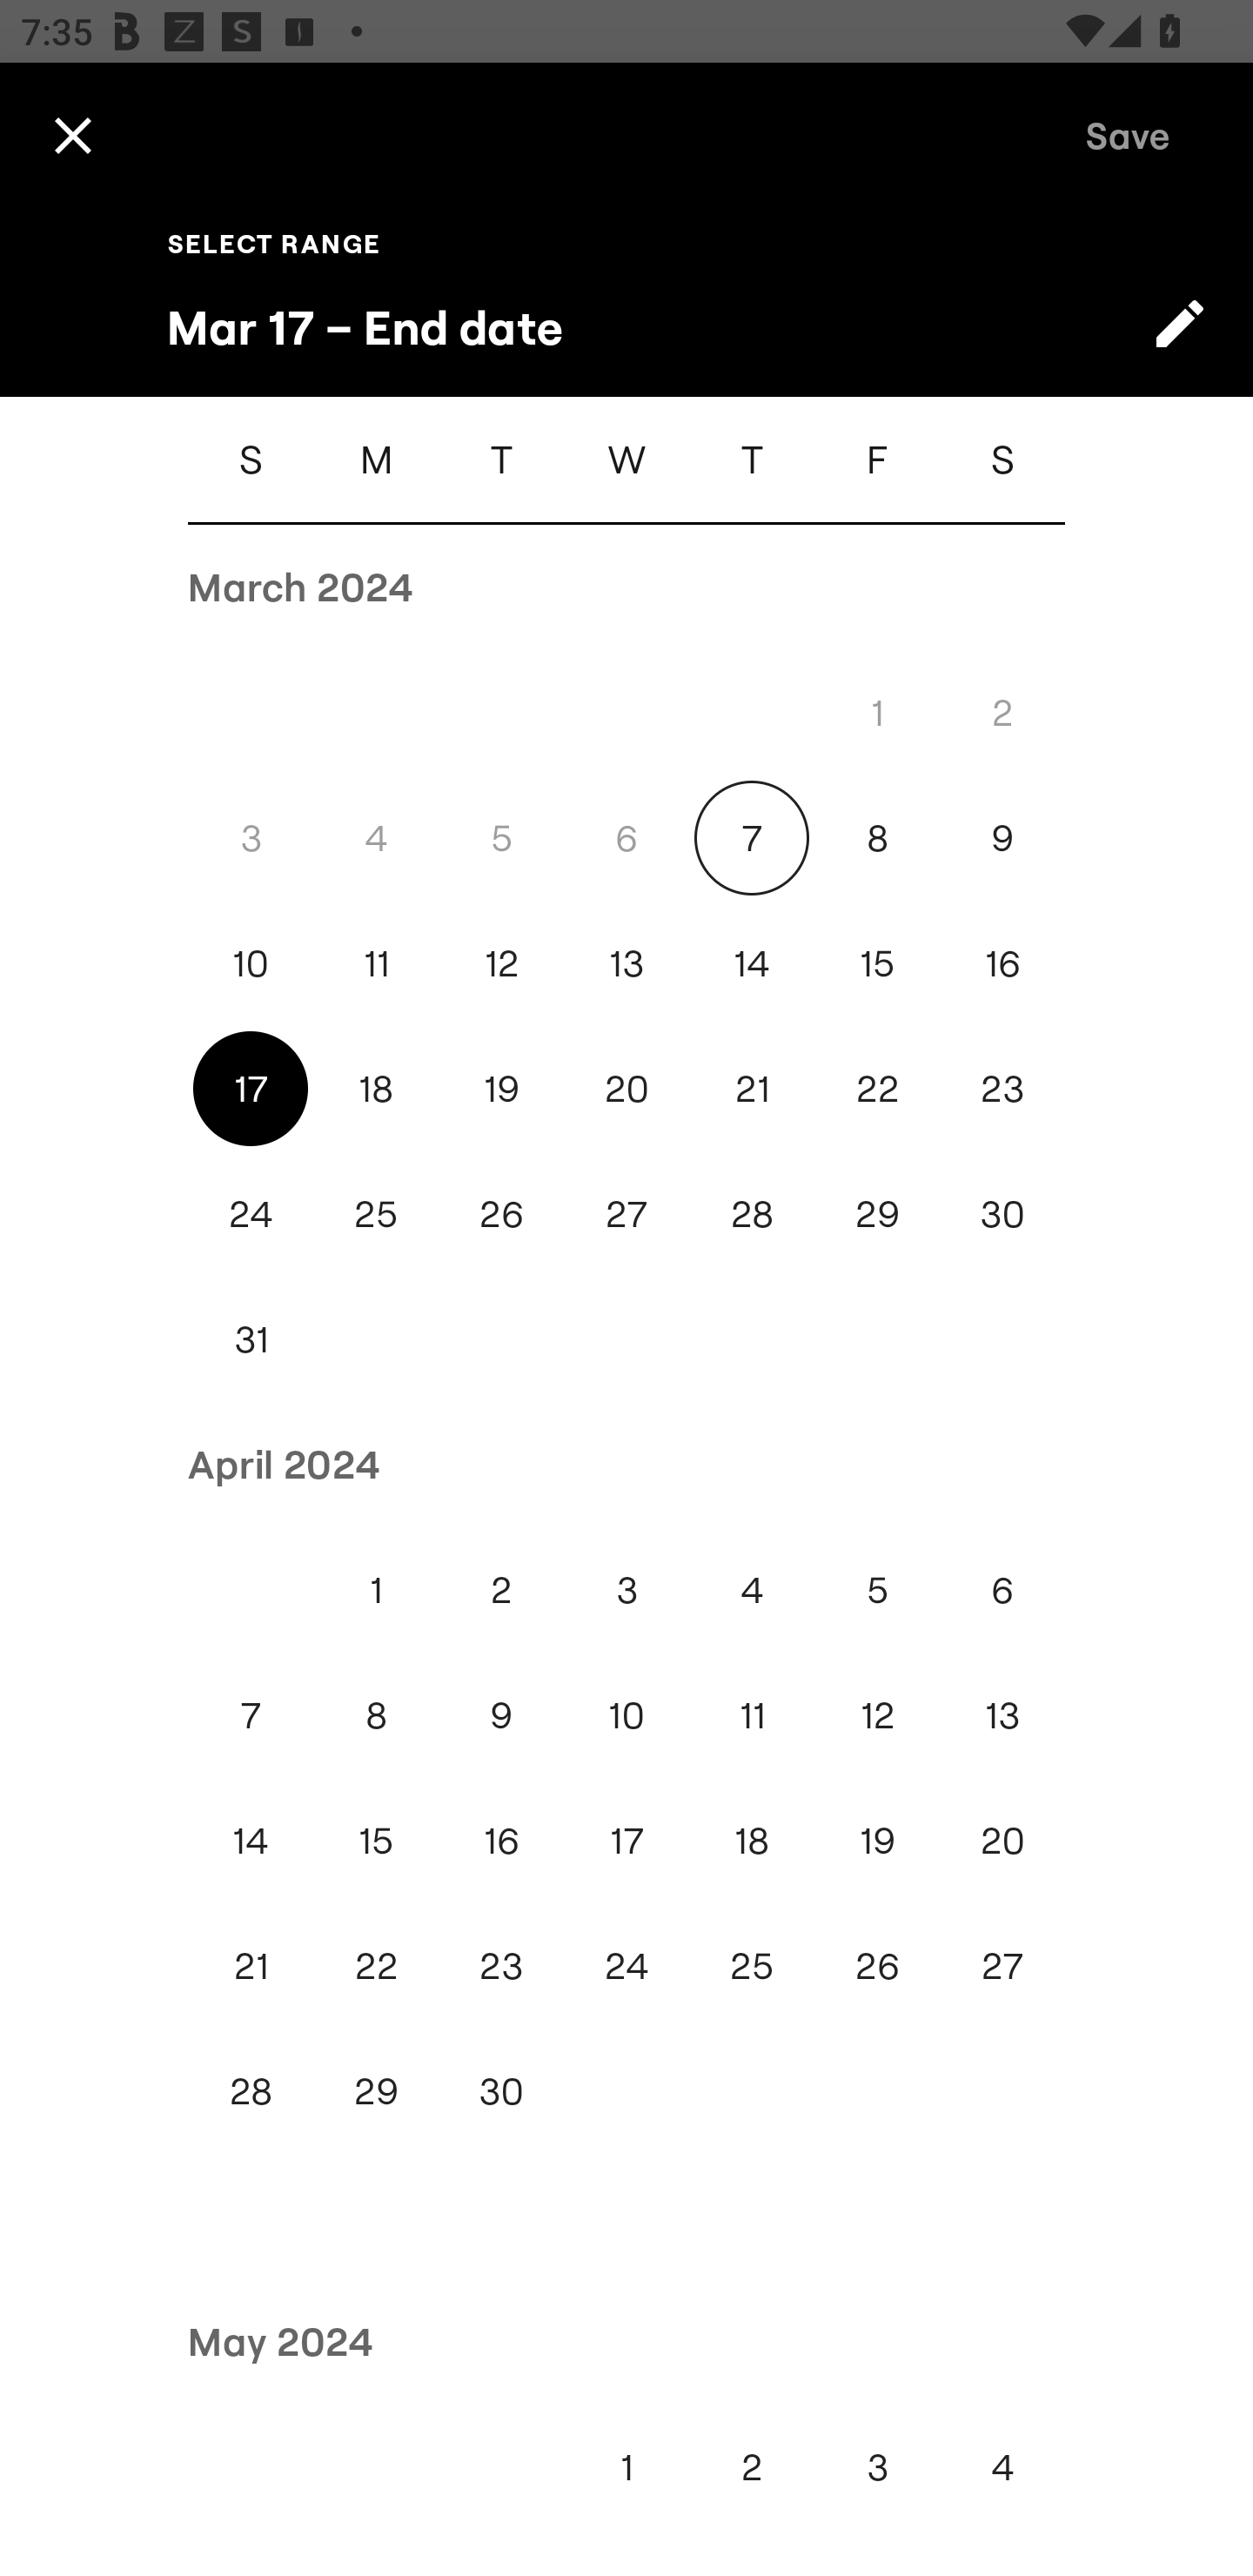 The height and width of the screenshot is (2576, 1253). What do you see at coordinates (877, 1840) in the screenshot?
I see `19 Fri, Apr 19` at bounding box center [877, 1840].